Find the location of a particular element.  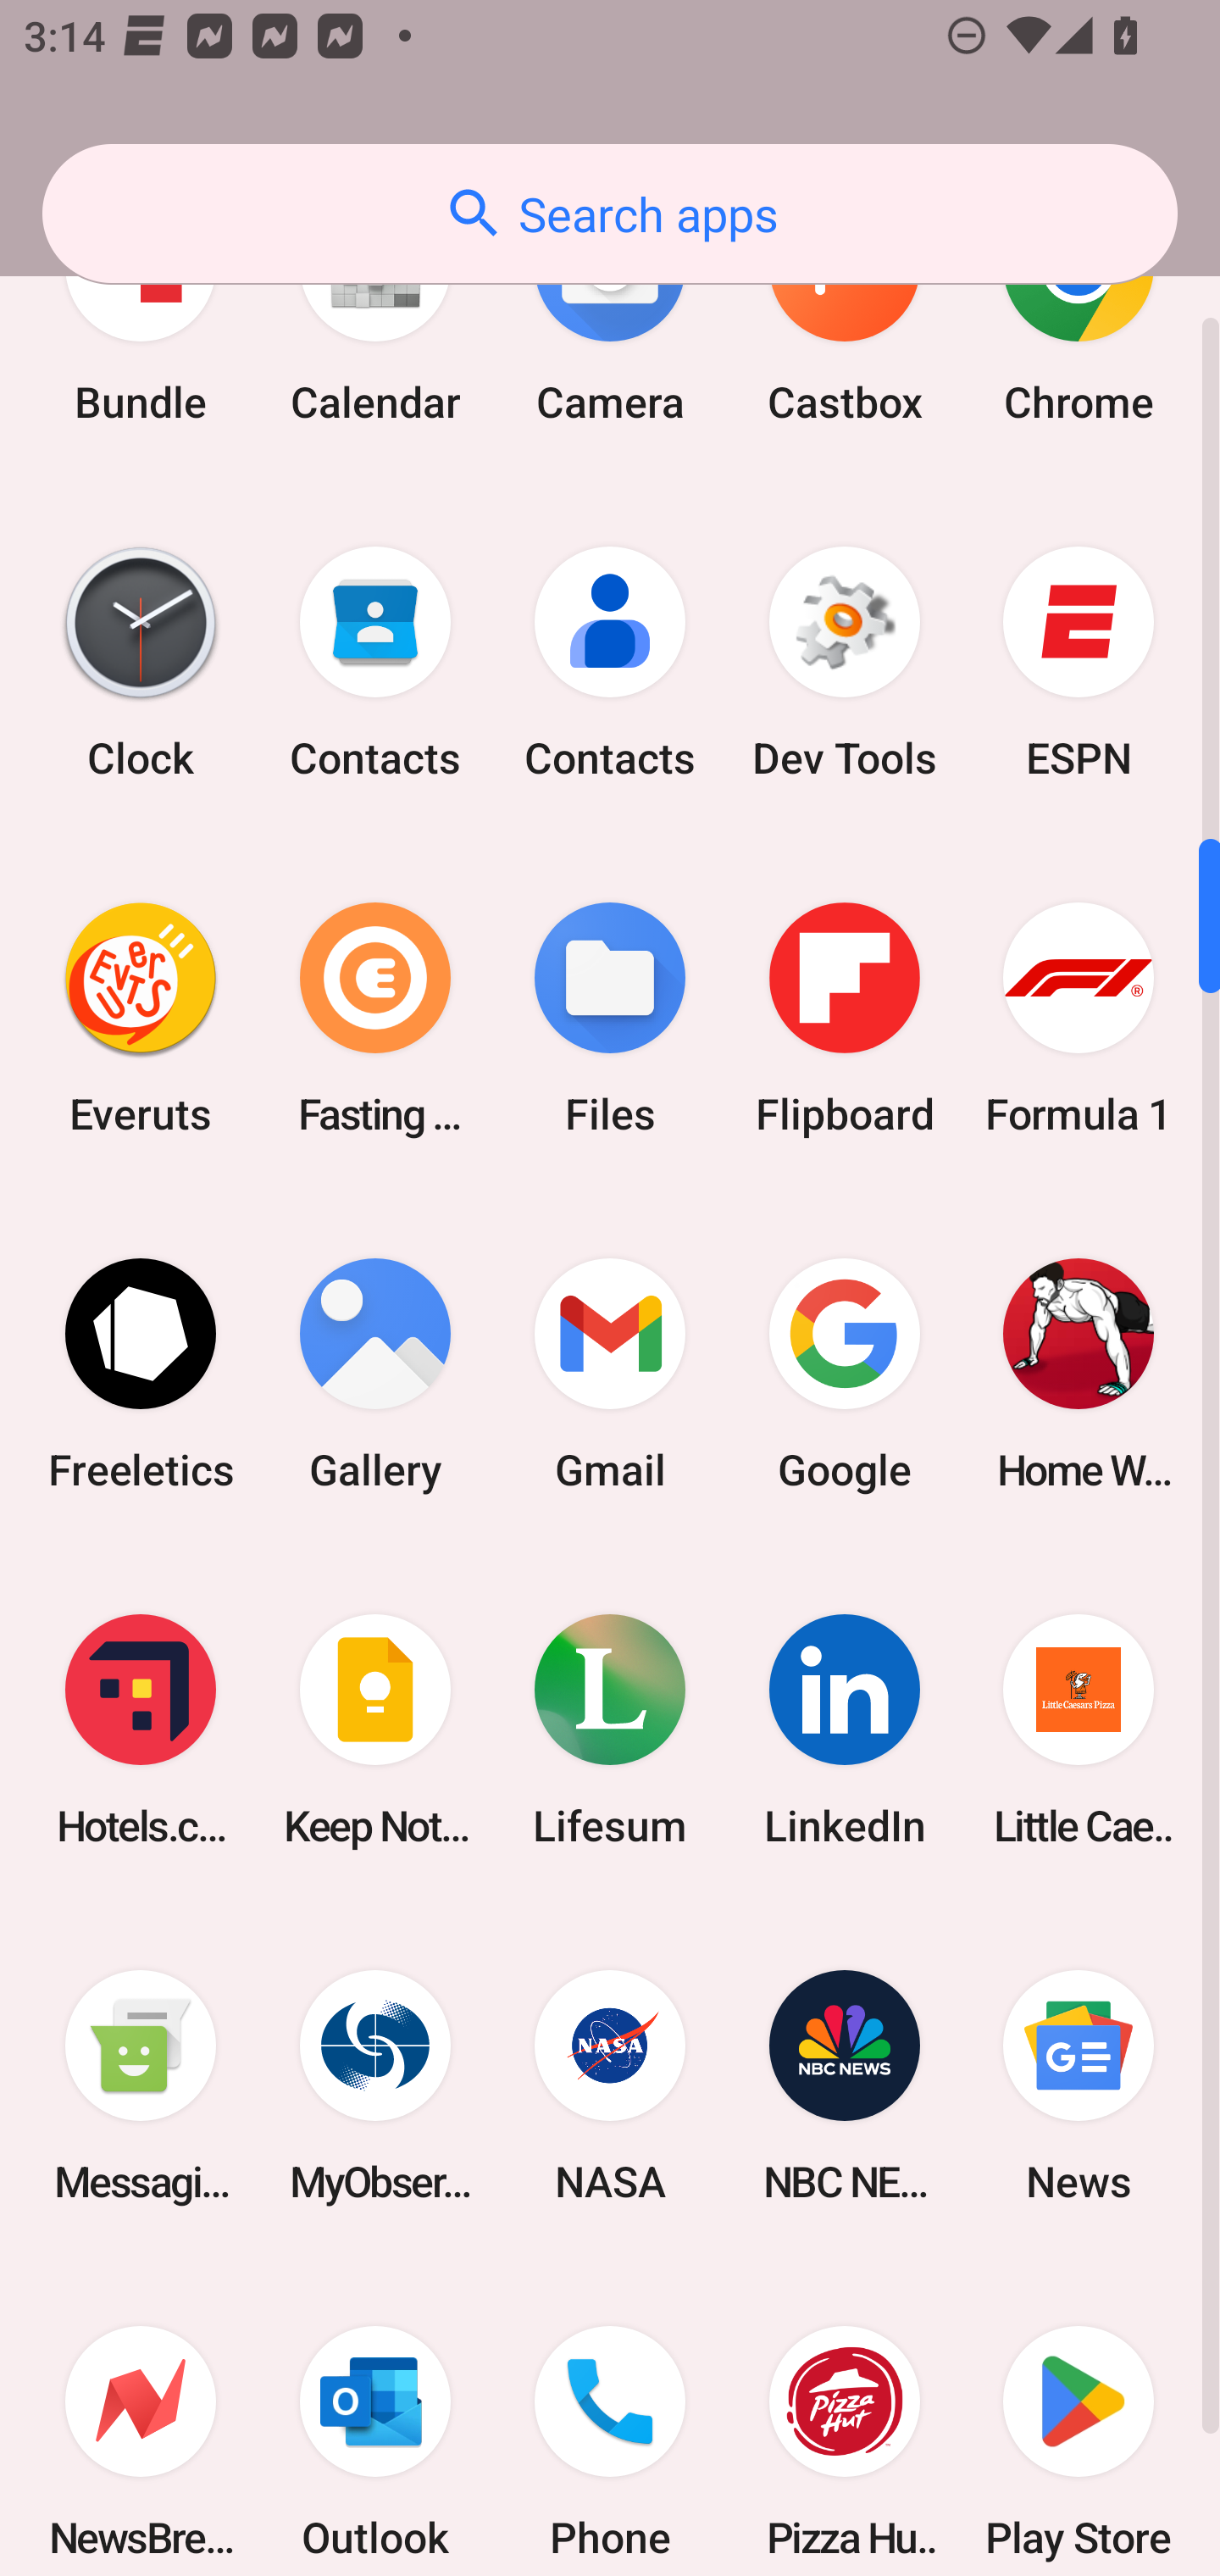

Home Workout is located at coordinates (1079, 1374).